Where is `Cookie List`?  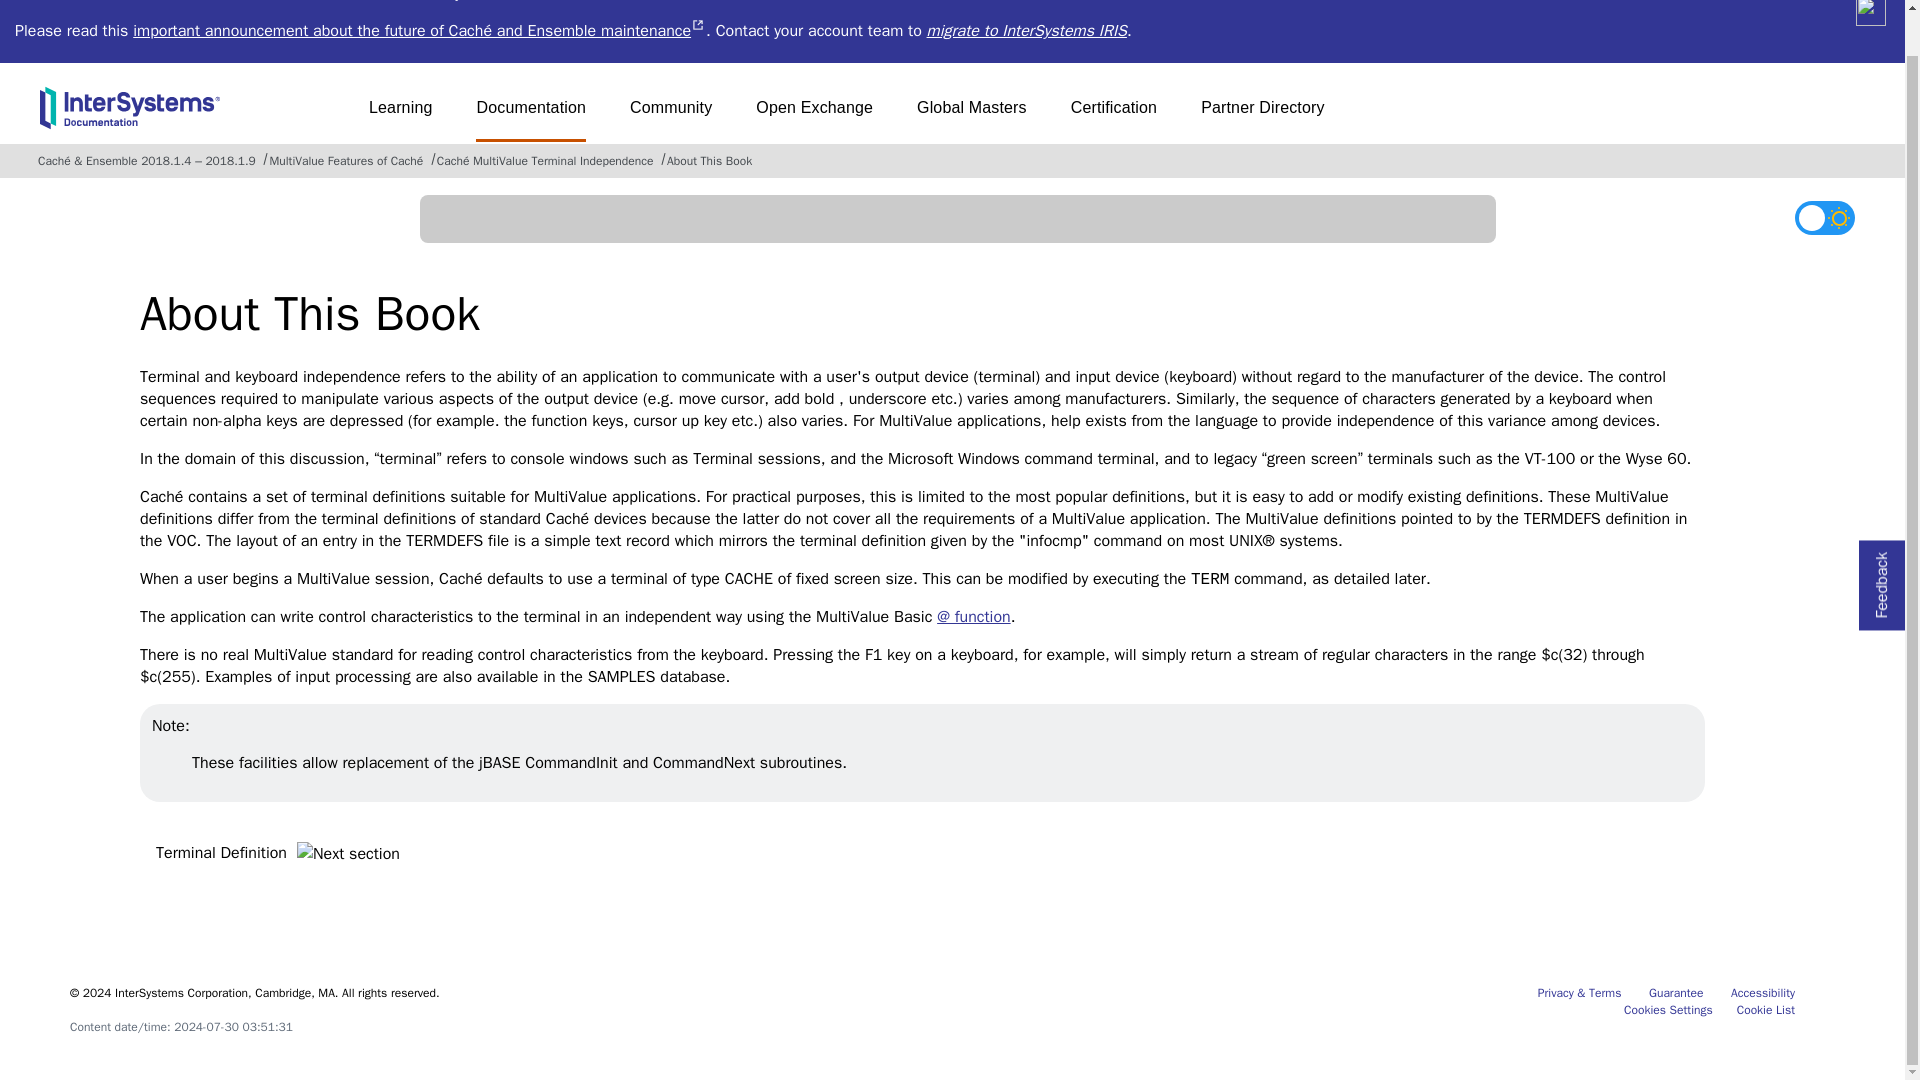 Cookie List is located at coordinates (1027, 30).